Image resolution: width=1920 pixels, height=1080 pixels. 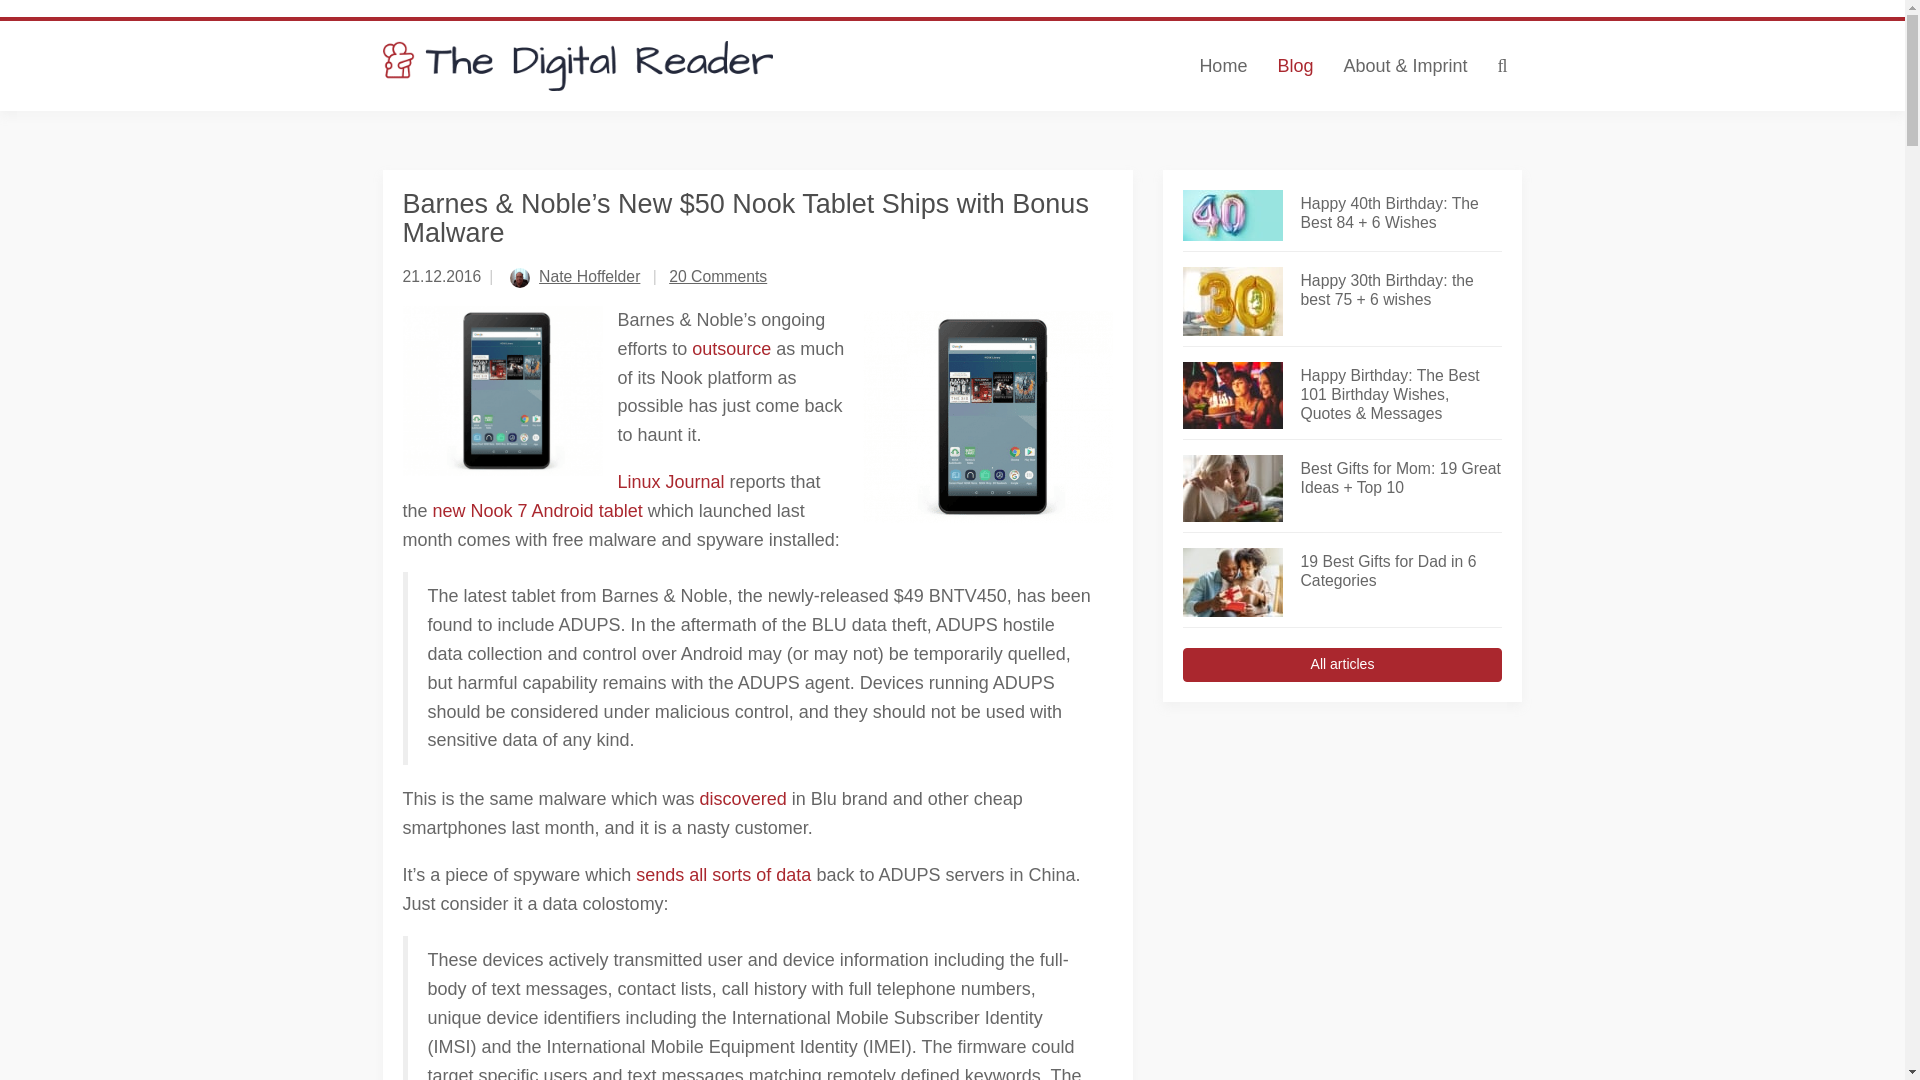 I want to click on sends all sorts of data, so click(x=722, y=874).